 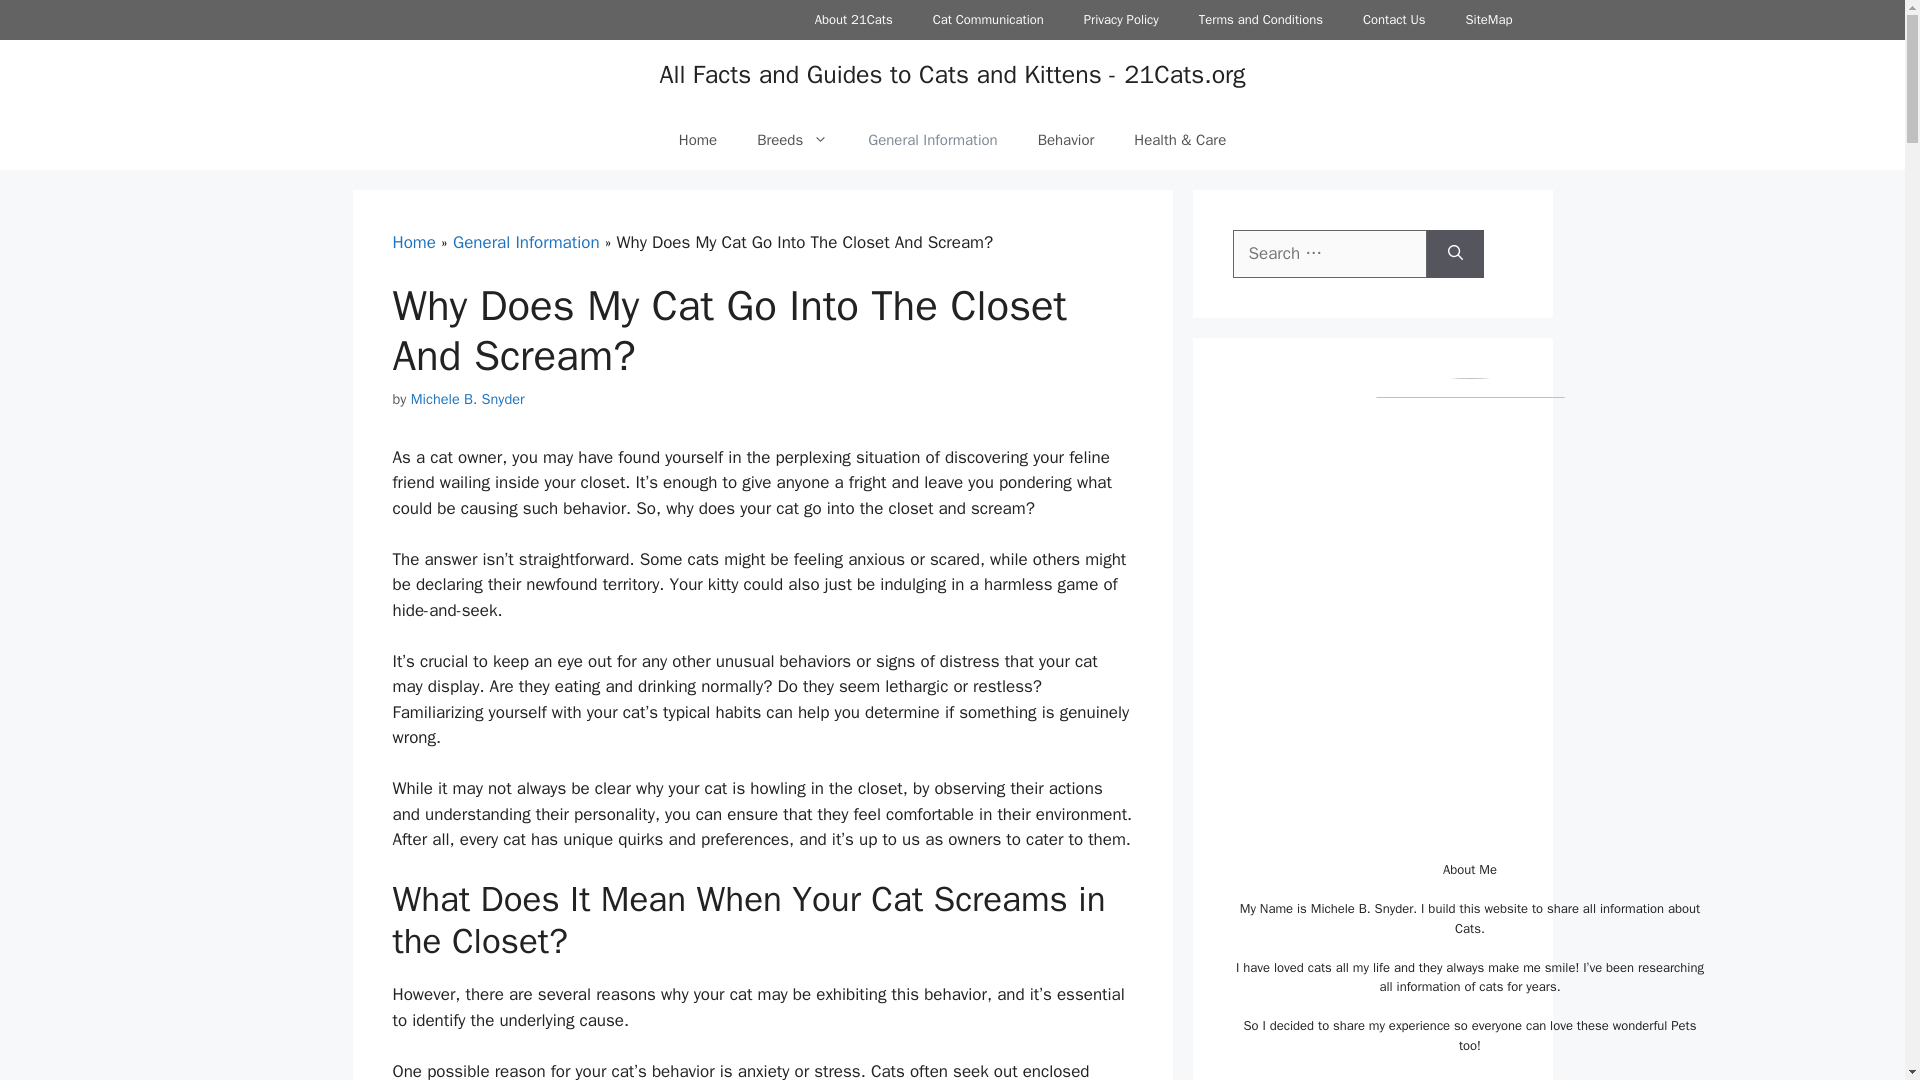 I want to click on Privacy Policy, so click(x=1120, y=20).